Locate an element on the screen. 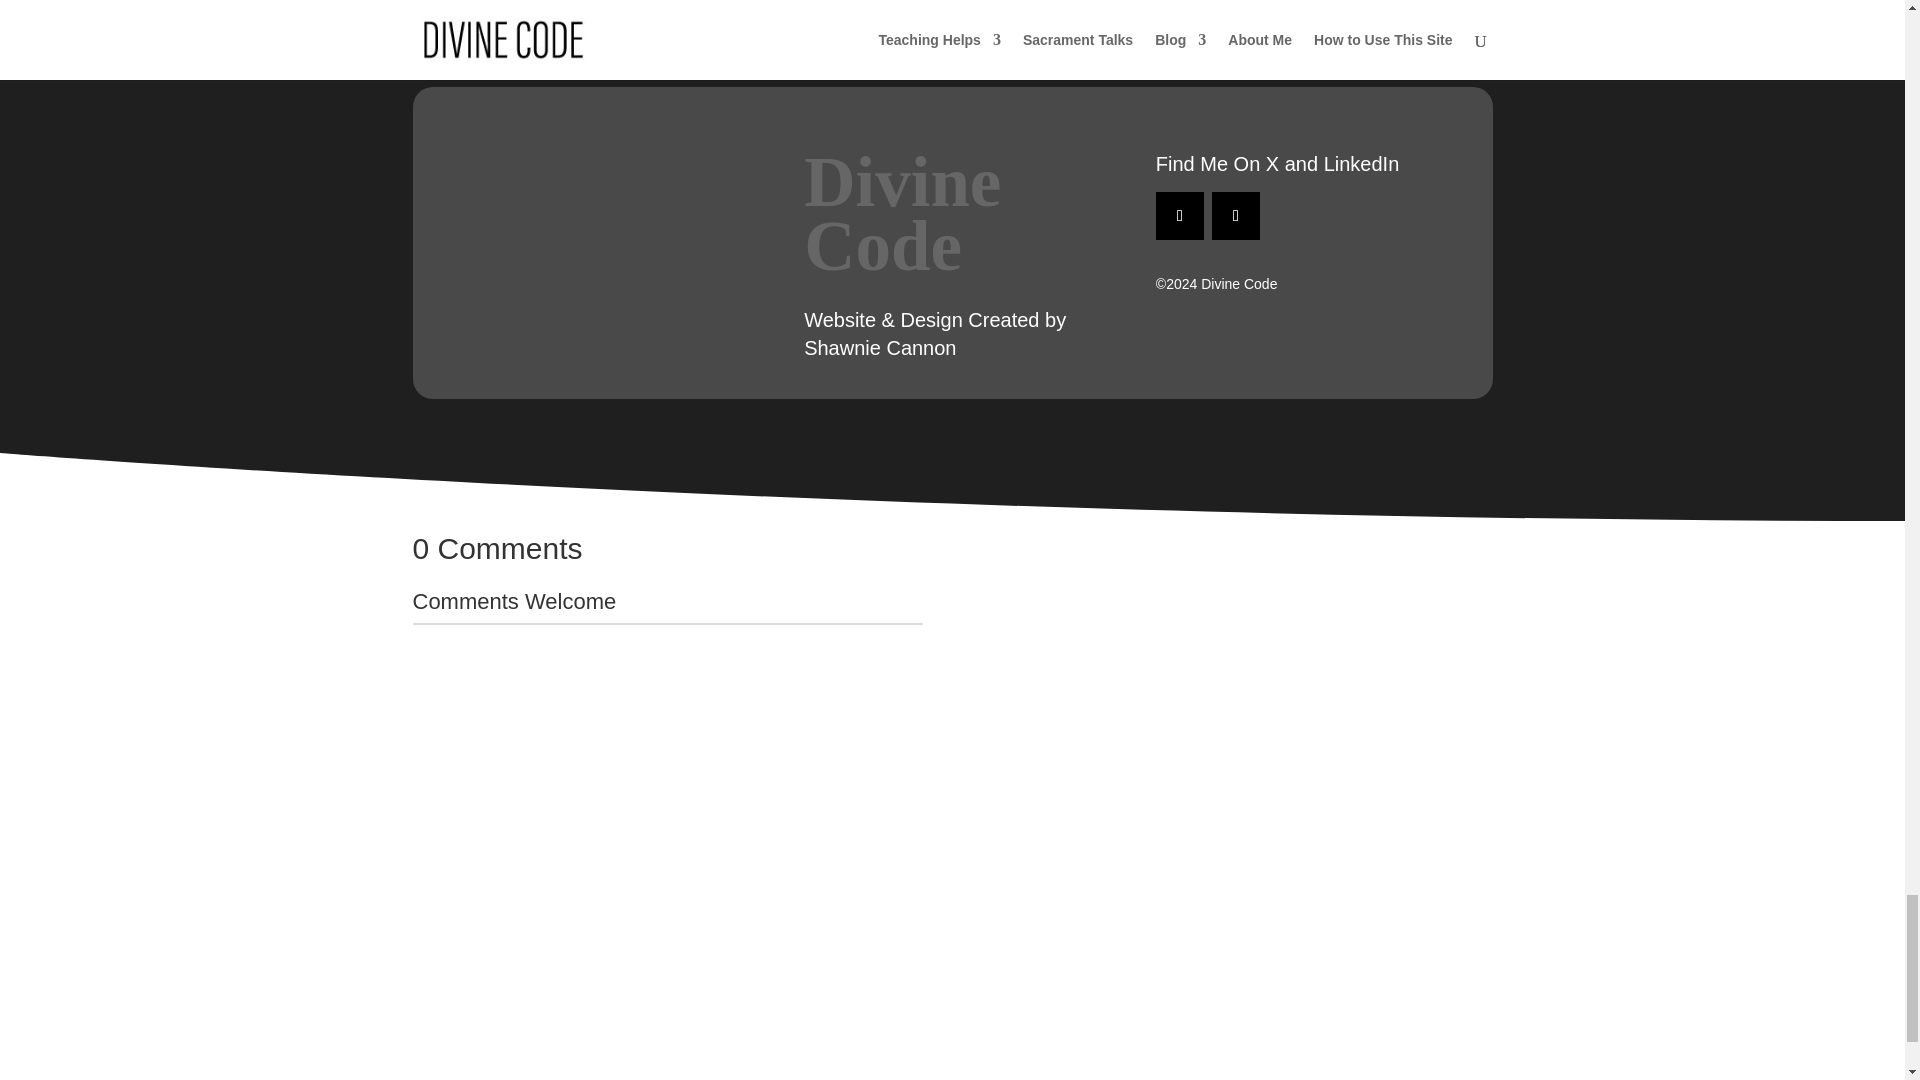  Follow on X is located at coordinates (1179, 216).